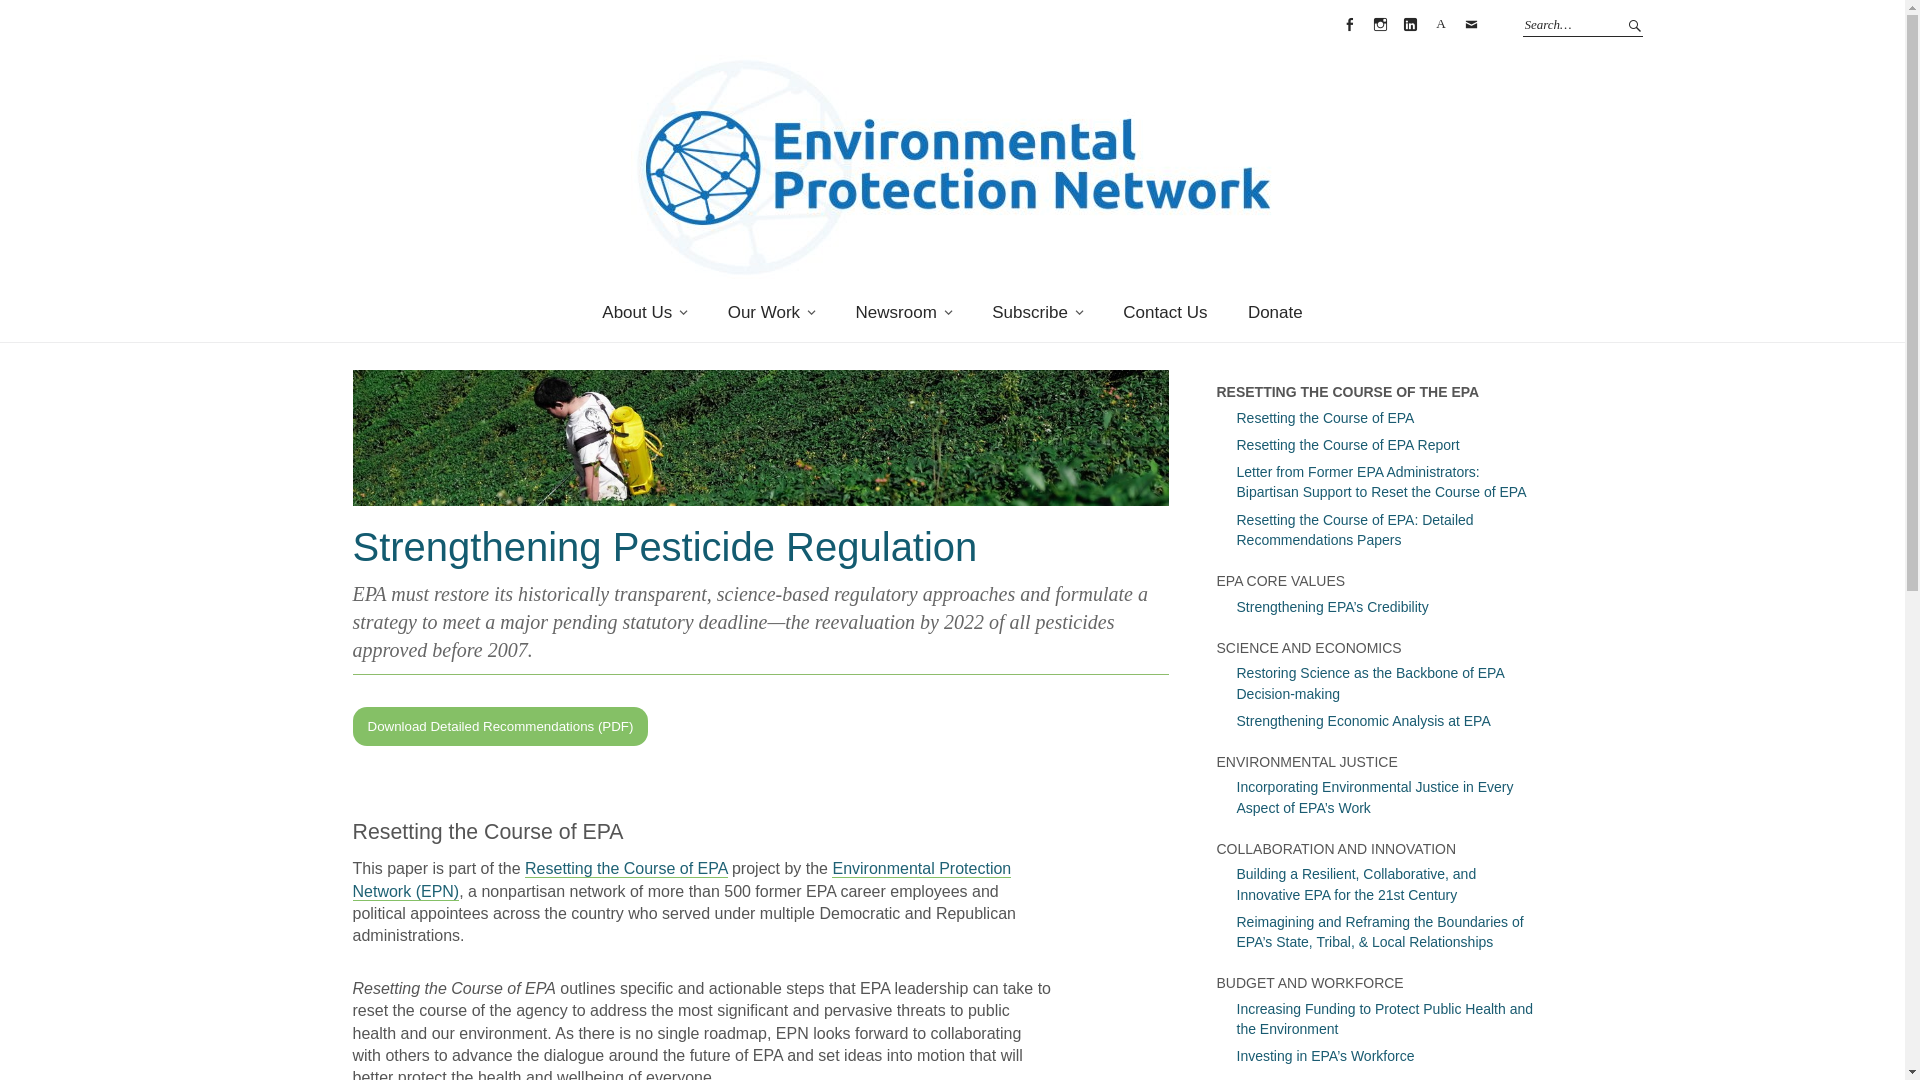 This screenshot has width=1920, height=1080. Describe the element at coordinates (1410, 24) in the screenshot. I see `LinkedIn` at that location.